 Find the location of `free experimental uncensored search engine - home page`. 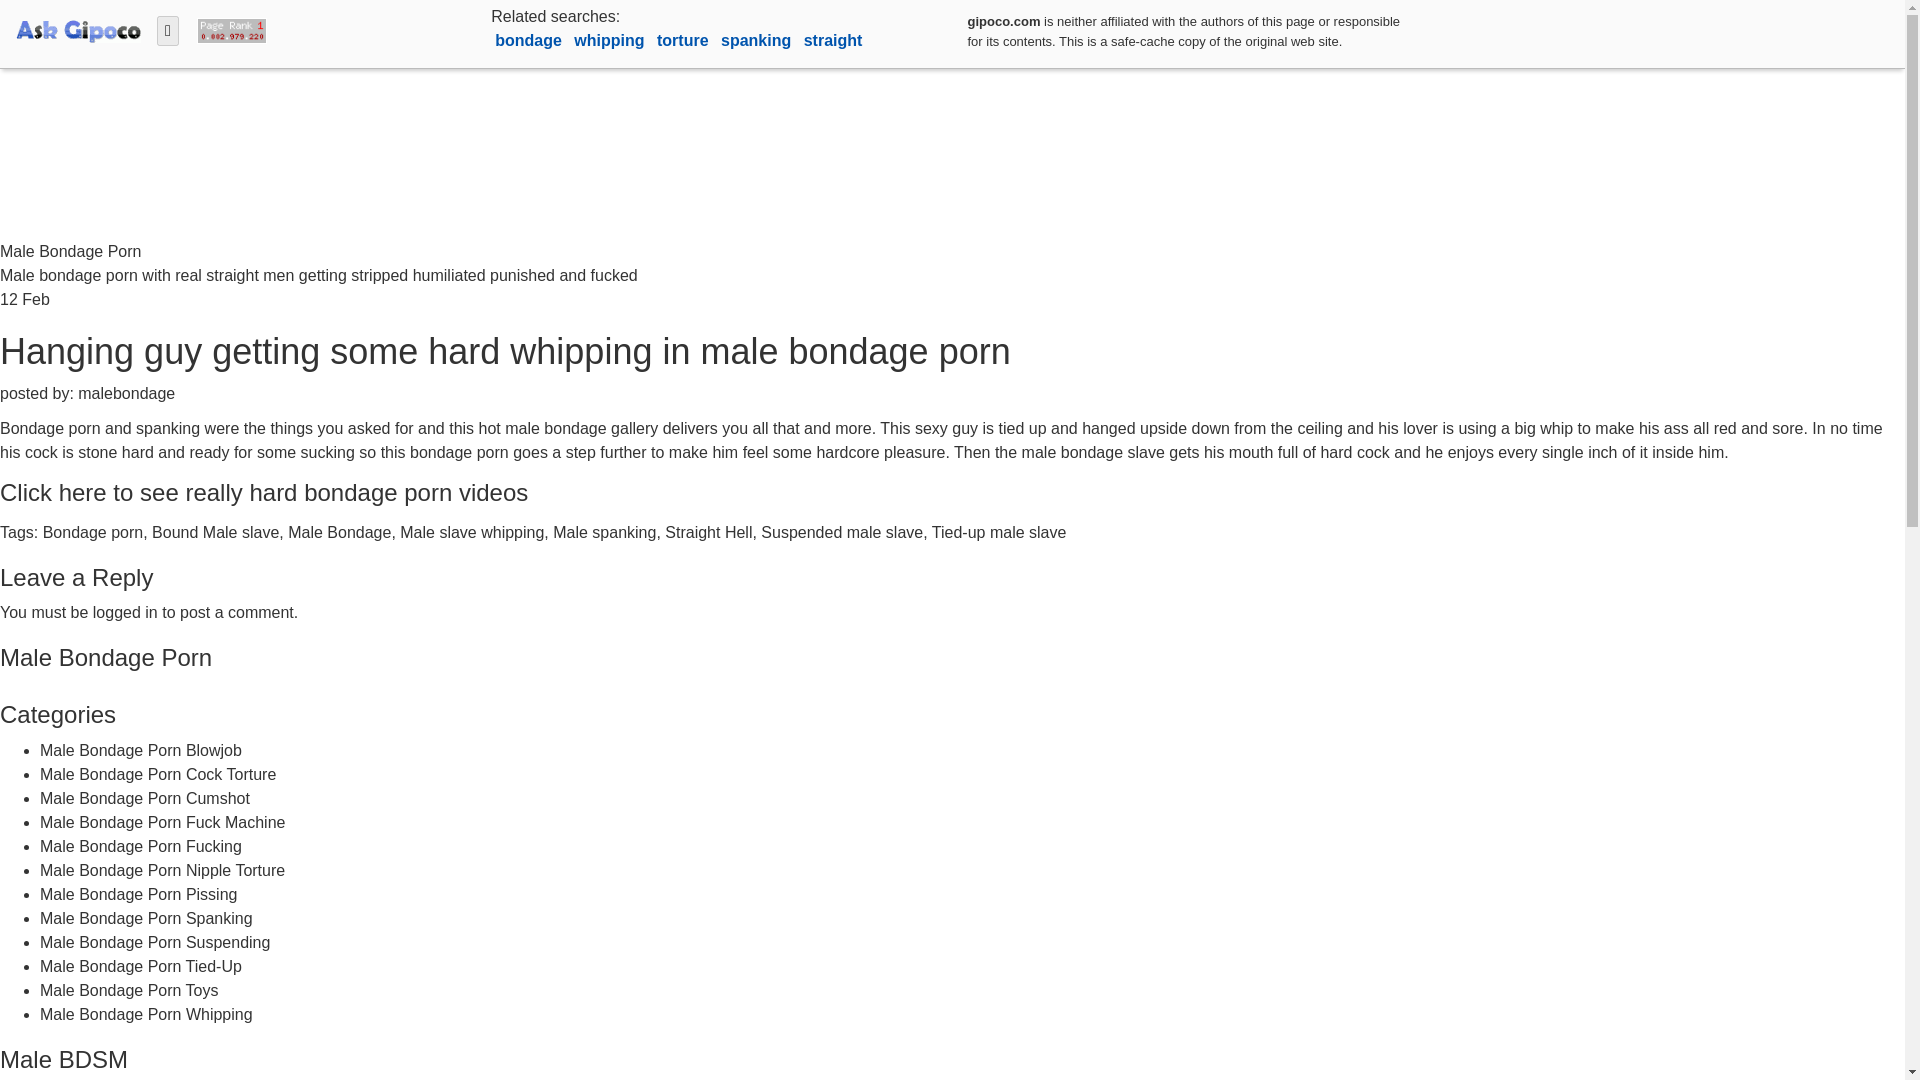

free experimental uncensored search engine - home page is located at coordinates (78, 28).